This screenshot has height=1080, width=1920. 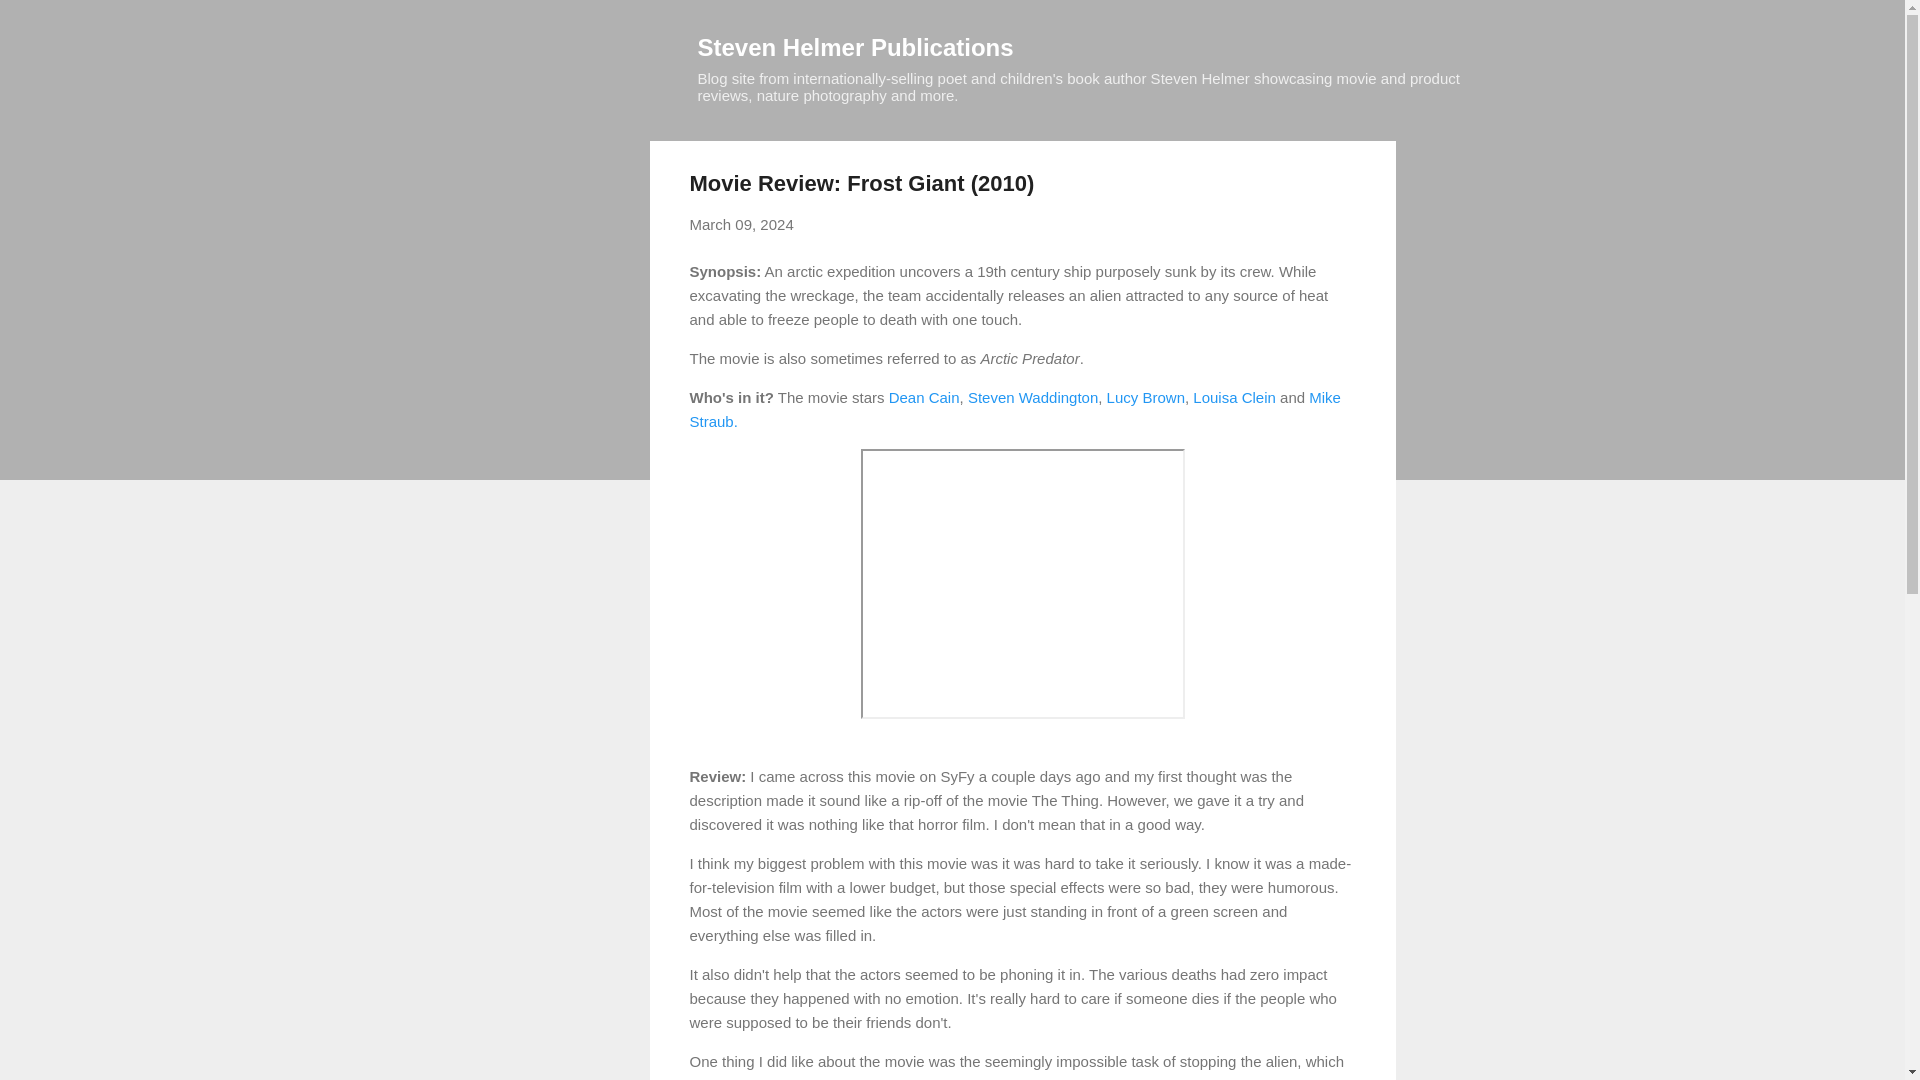 I want to click on Lucy Brown, so click(x=1146, y=396).